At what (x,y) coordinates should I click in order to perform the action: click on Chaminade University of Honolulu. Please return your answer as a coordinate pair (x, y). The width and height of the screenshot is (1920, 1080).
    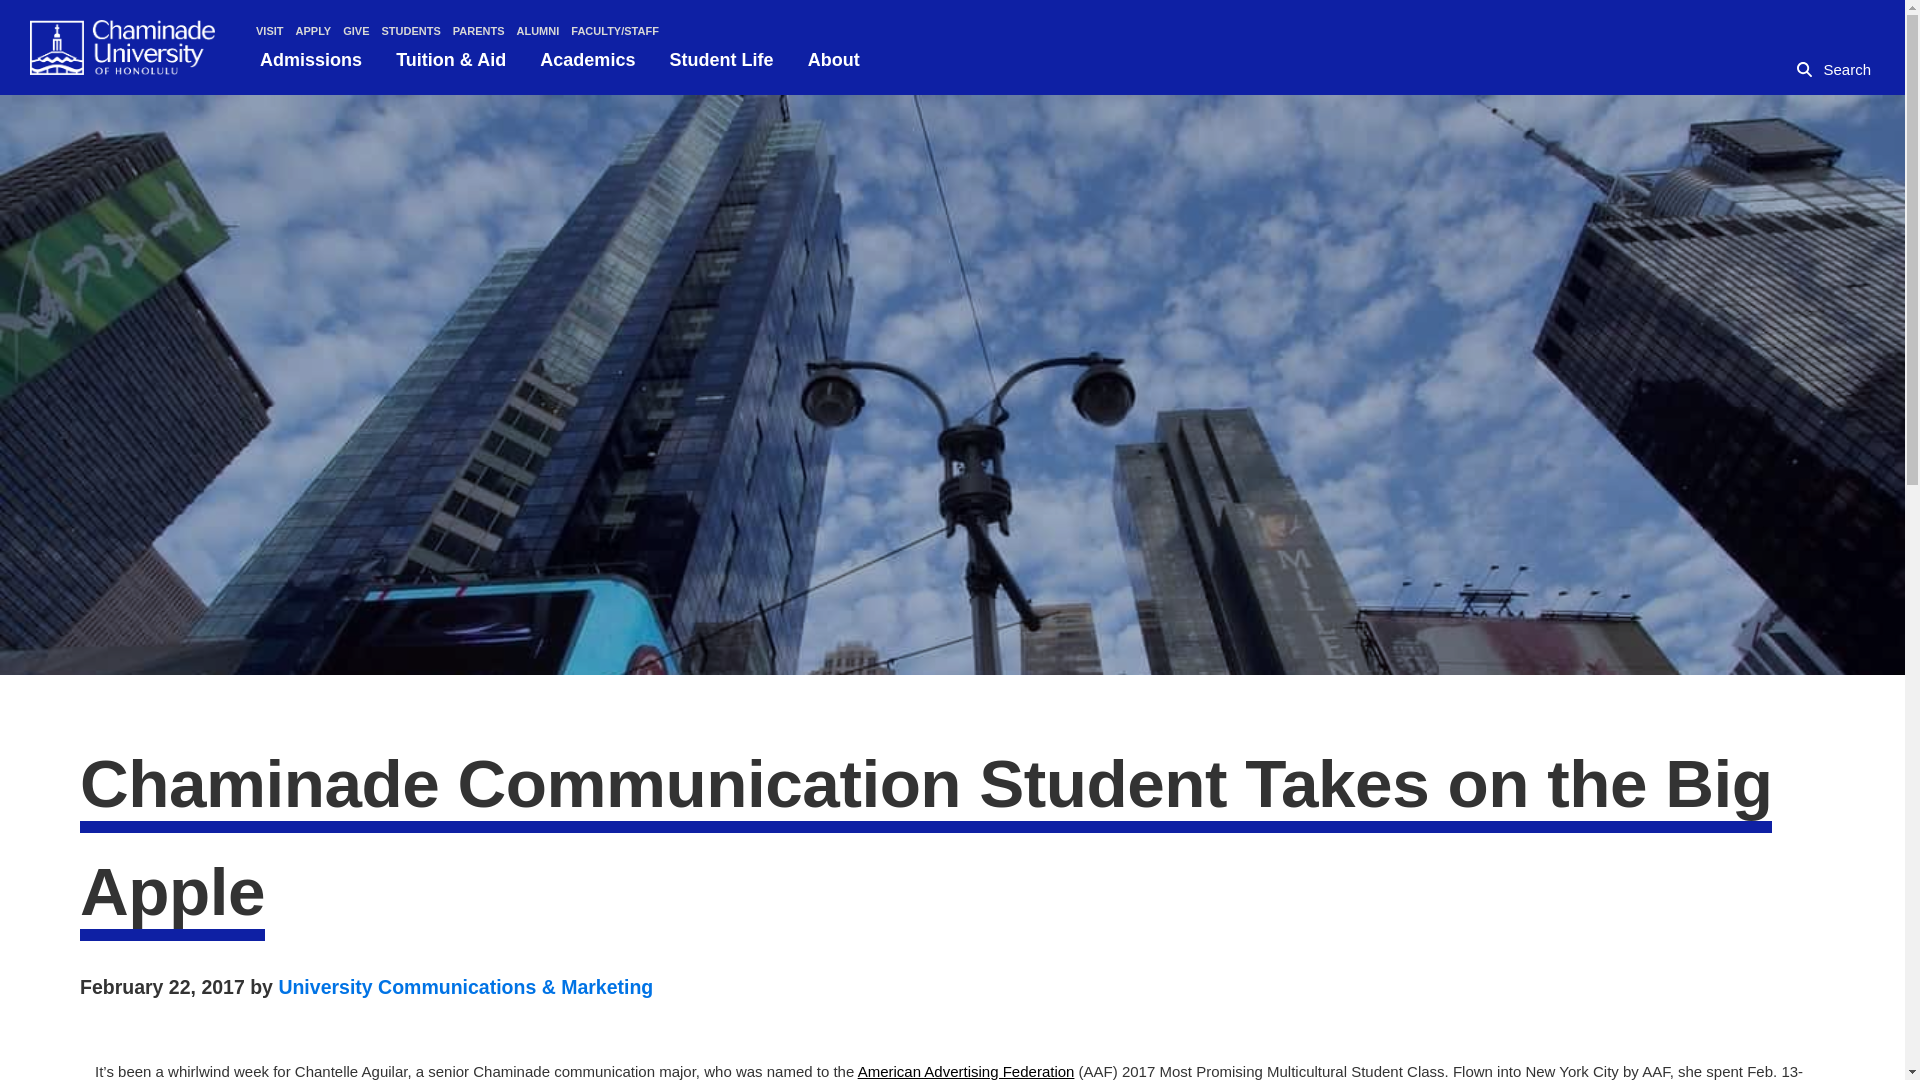
    Looking at the image, I should click on (106, 134).